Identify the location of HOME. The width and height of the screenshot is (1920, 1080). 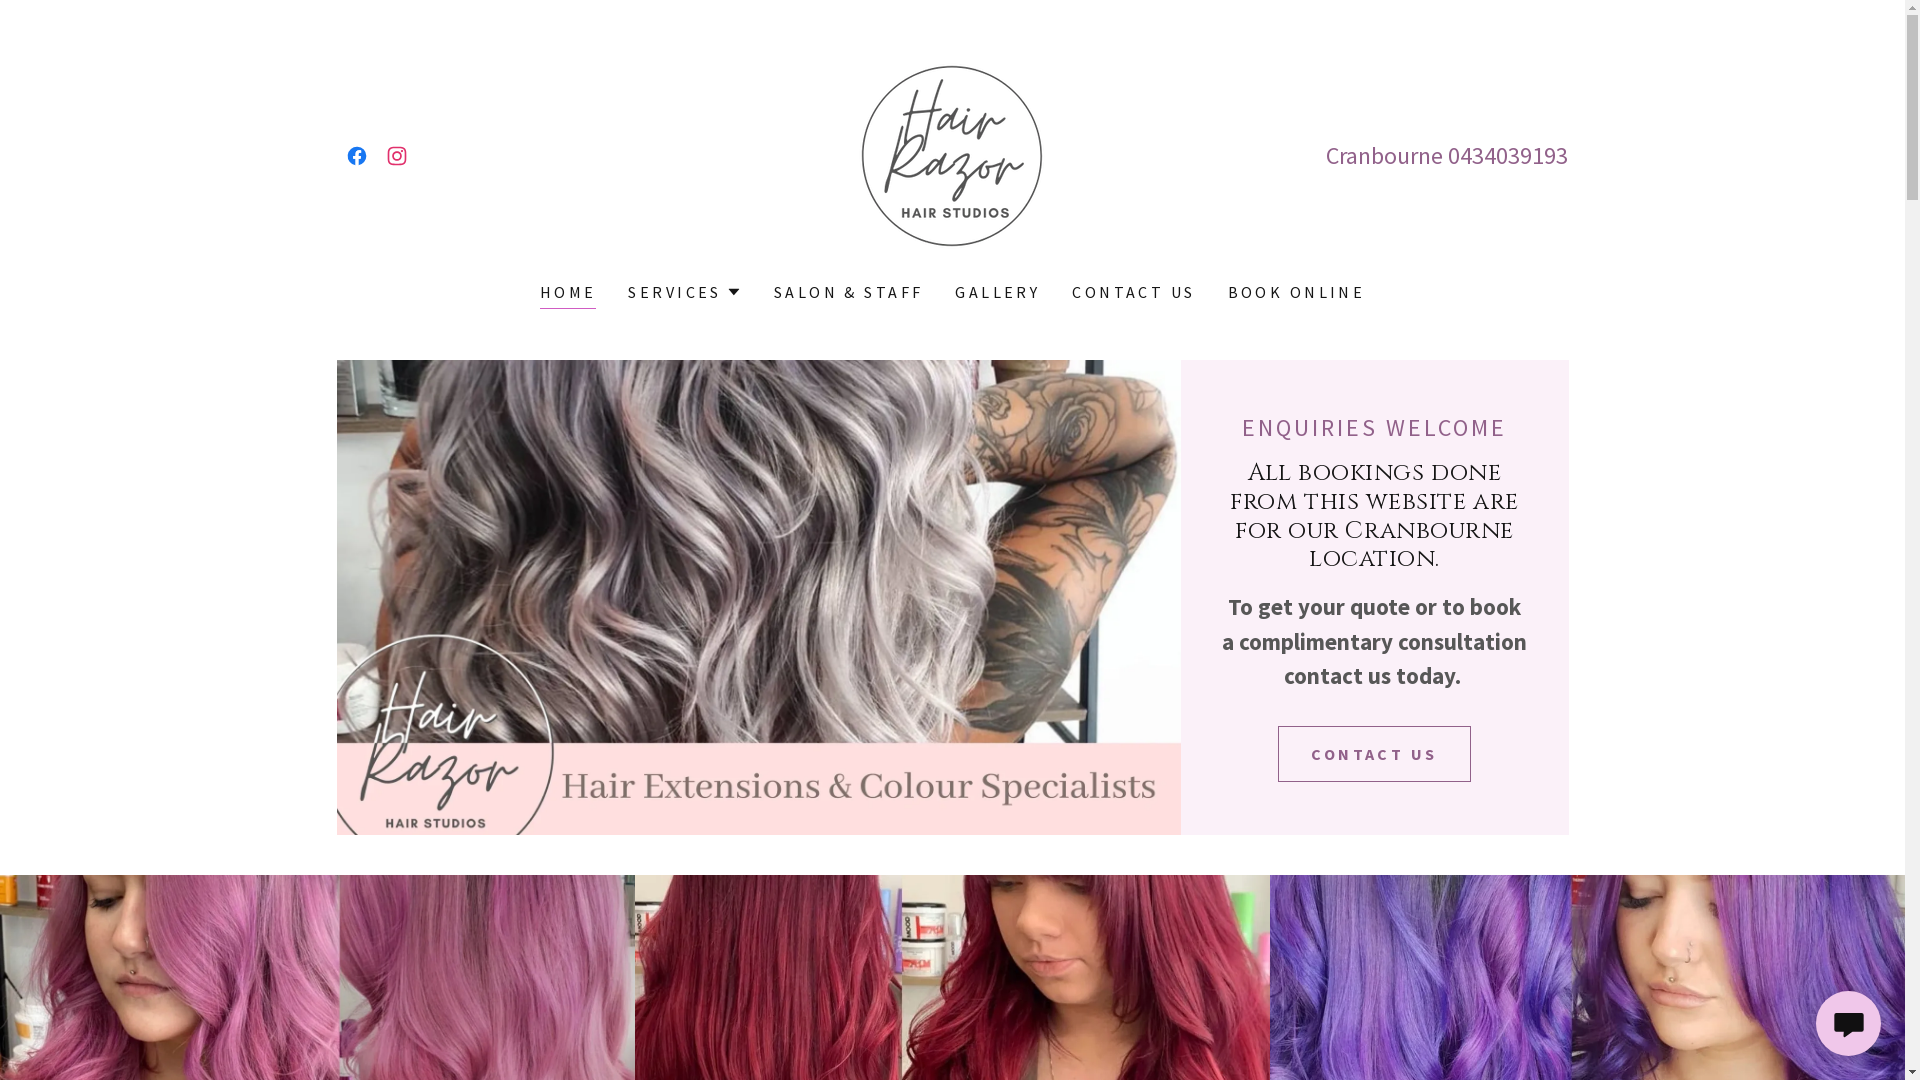
(568, 294).